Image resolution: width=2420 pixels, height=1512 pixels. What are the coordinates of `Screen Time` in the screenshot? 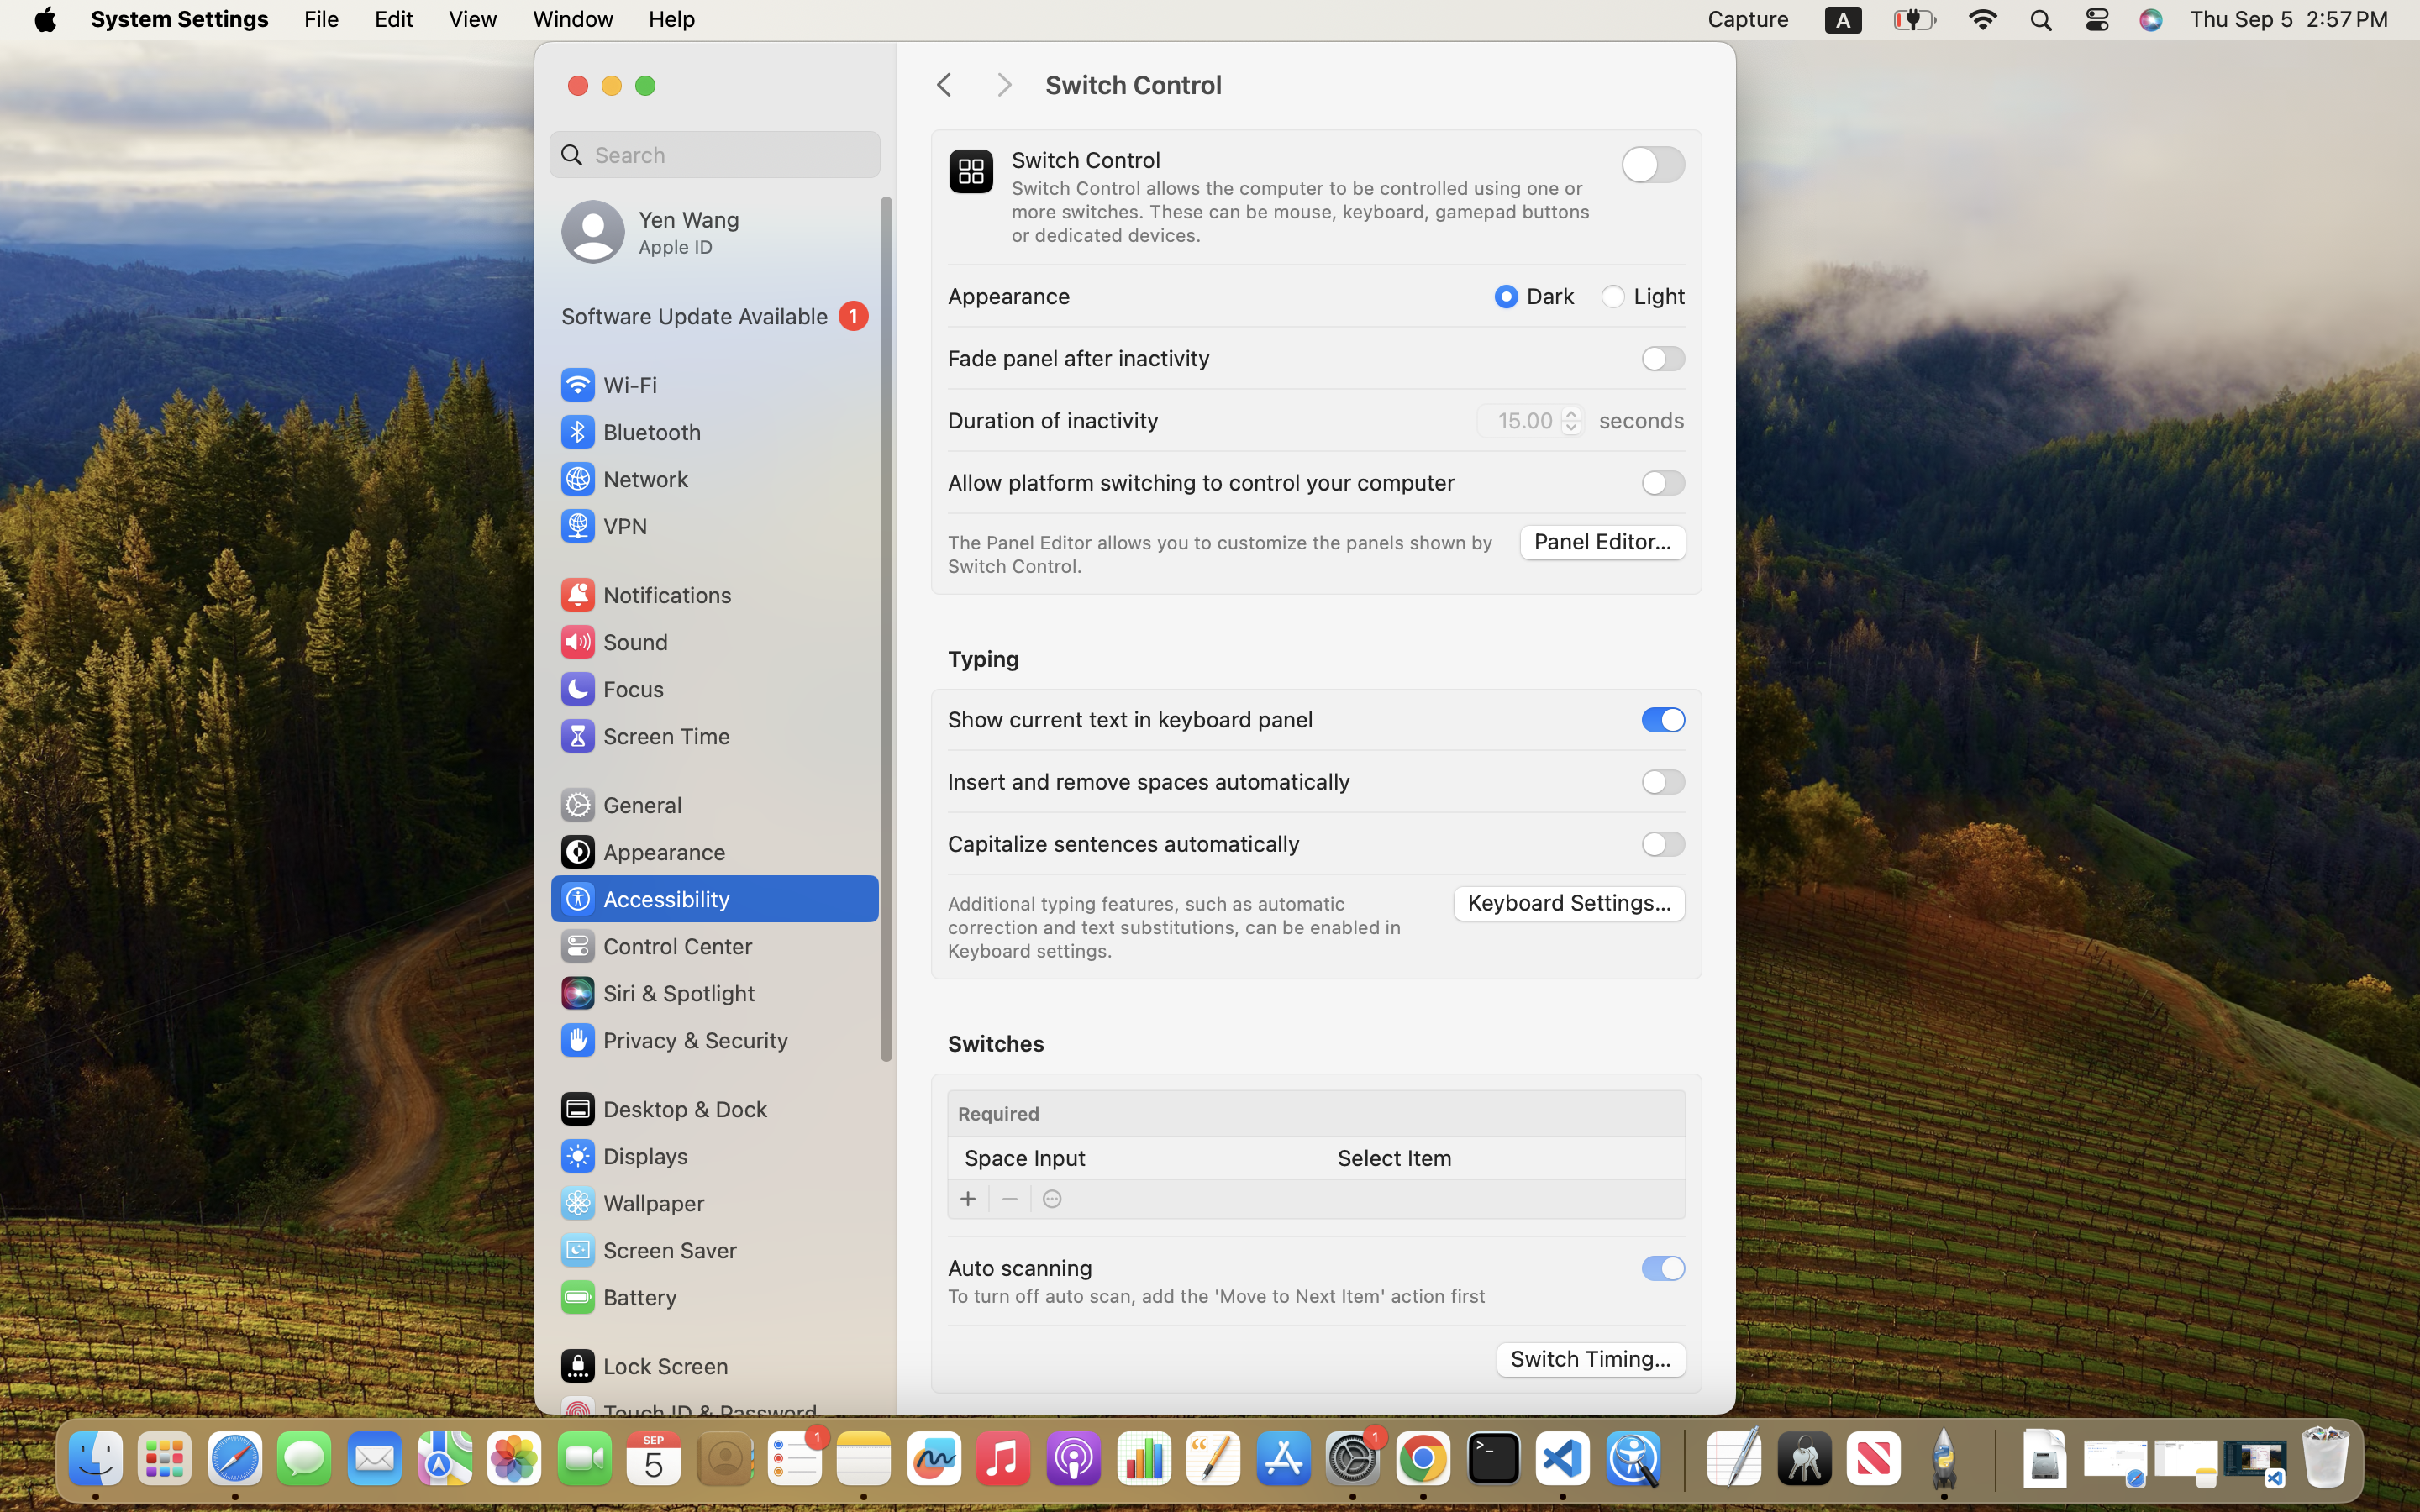 It's located at (644, 736).